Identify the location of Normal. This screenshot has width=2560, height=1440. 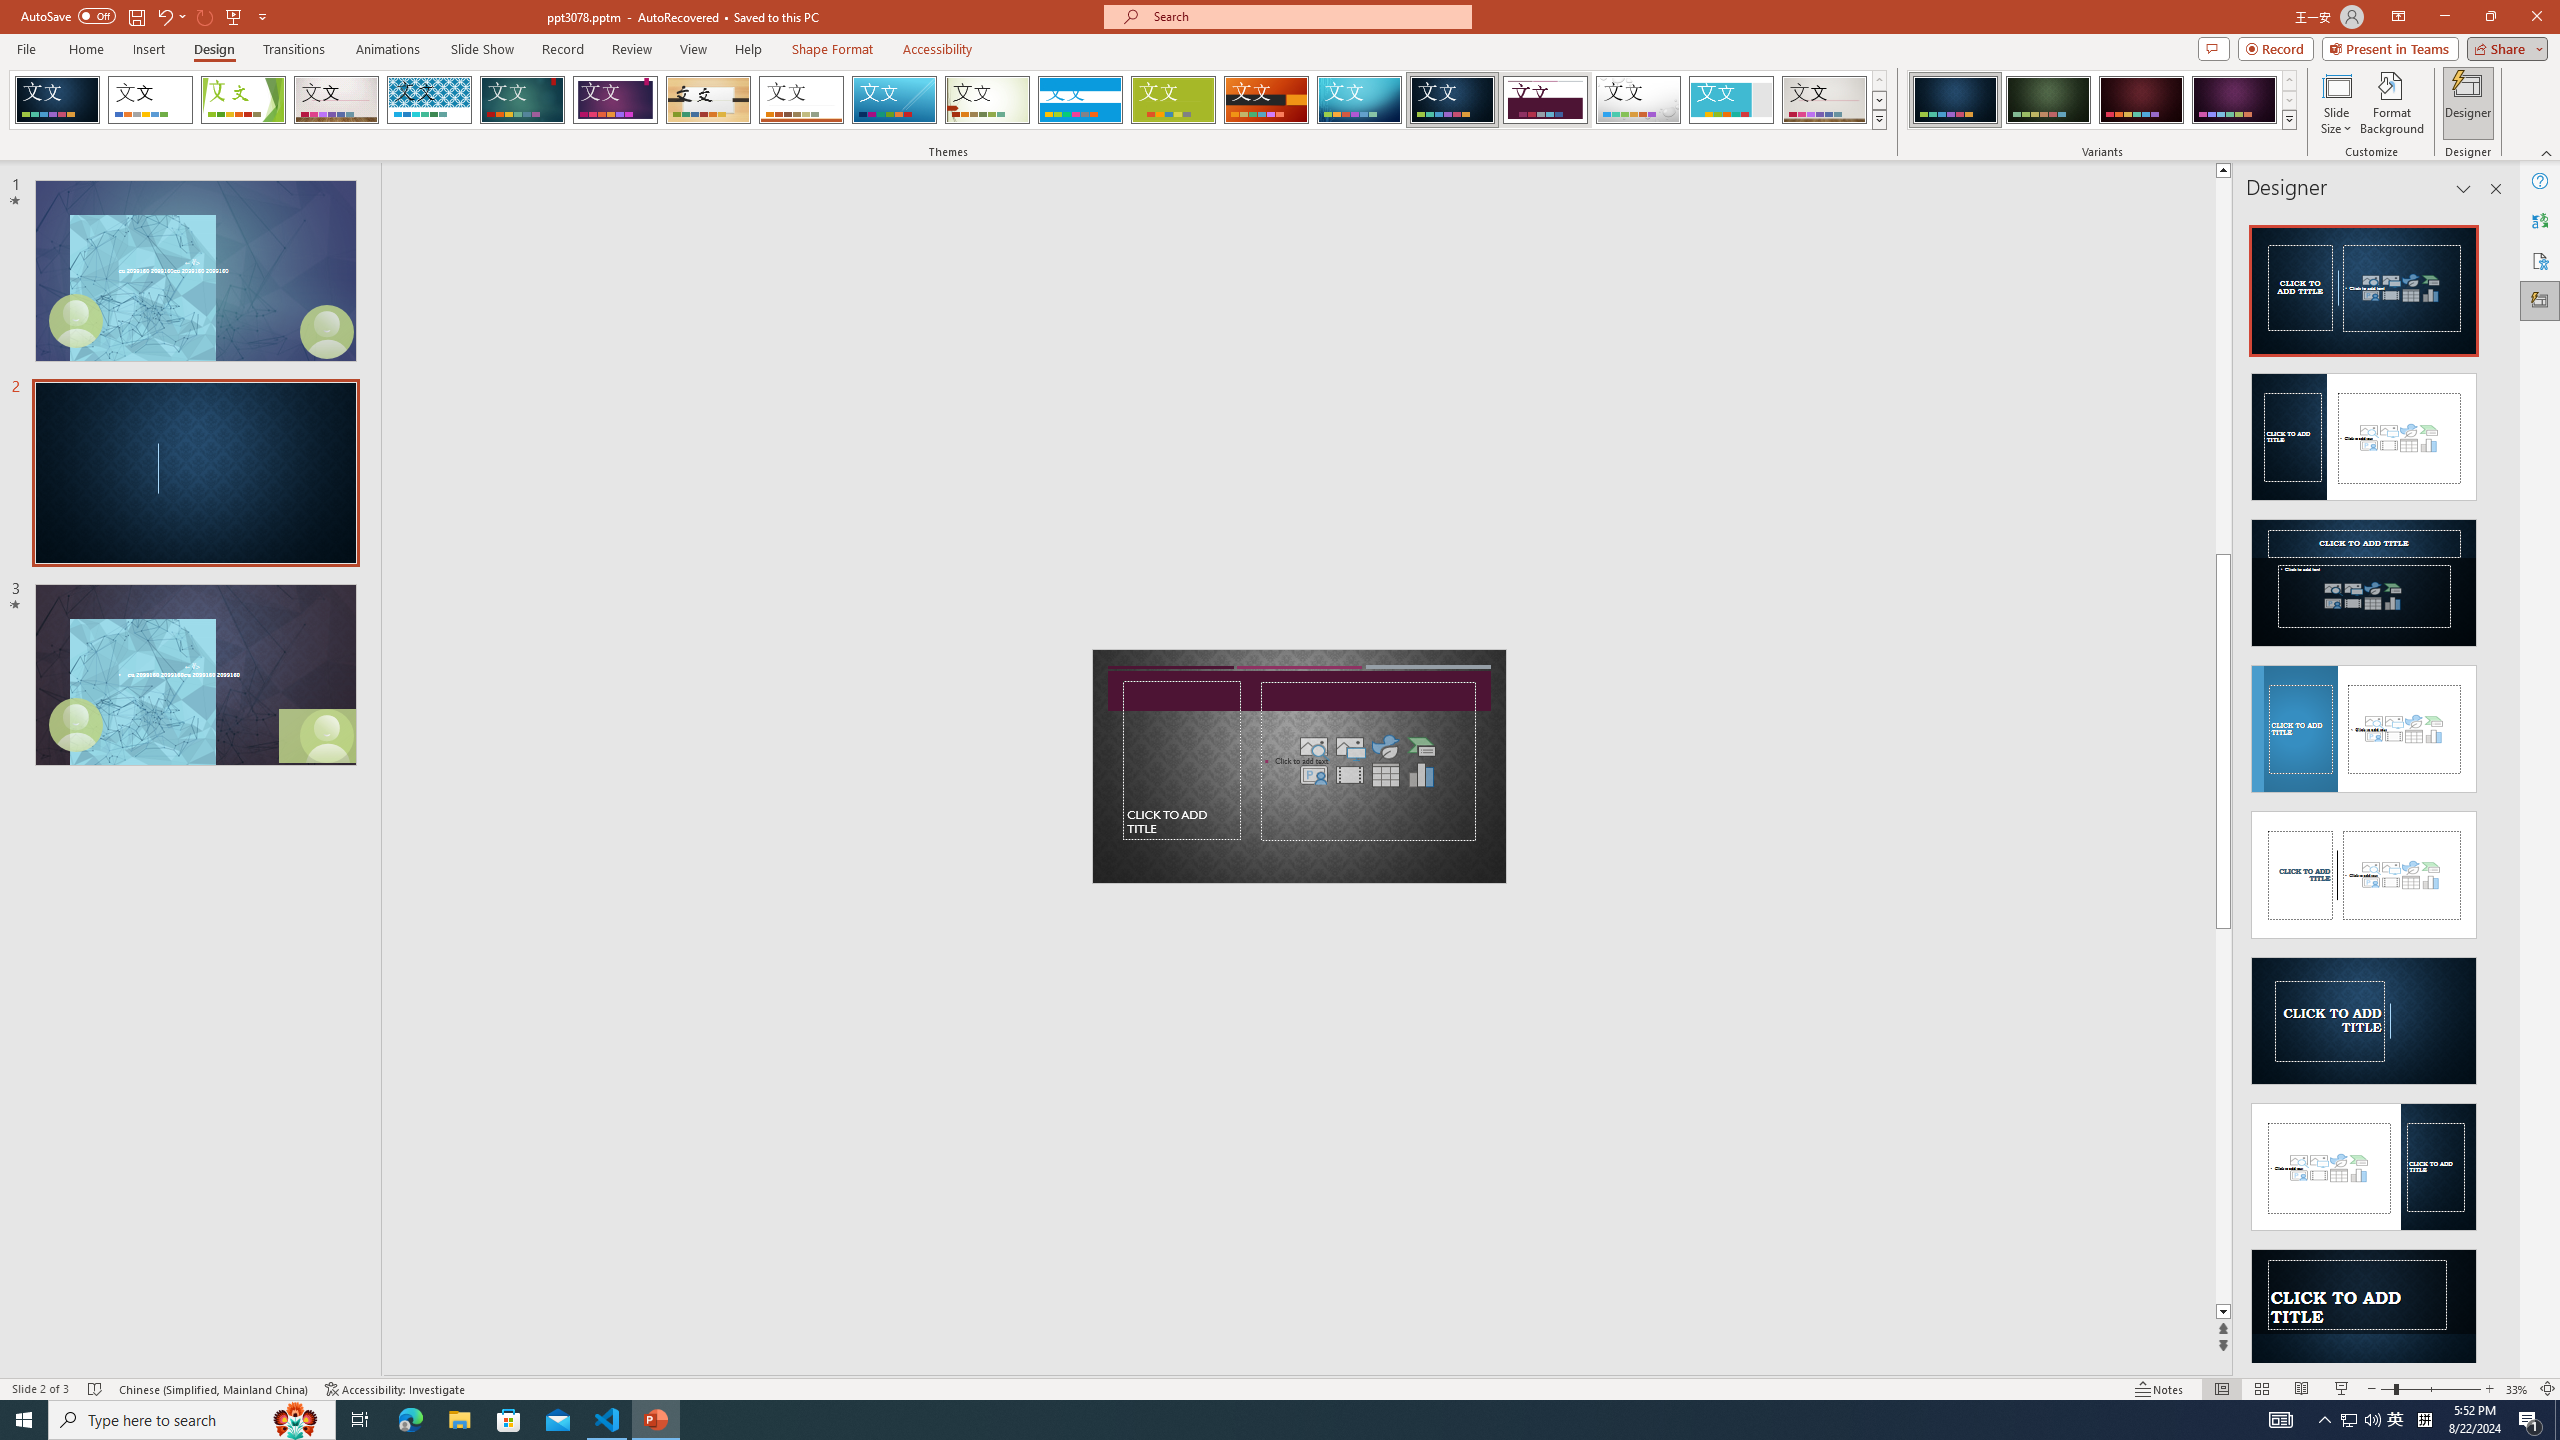
(2222, 1389).